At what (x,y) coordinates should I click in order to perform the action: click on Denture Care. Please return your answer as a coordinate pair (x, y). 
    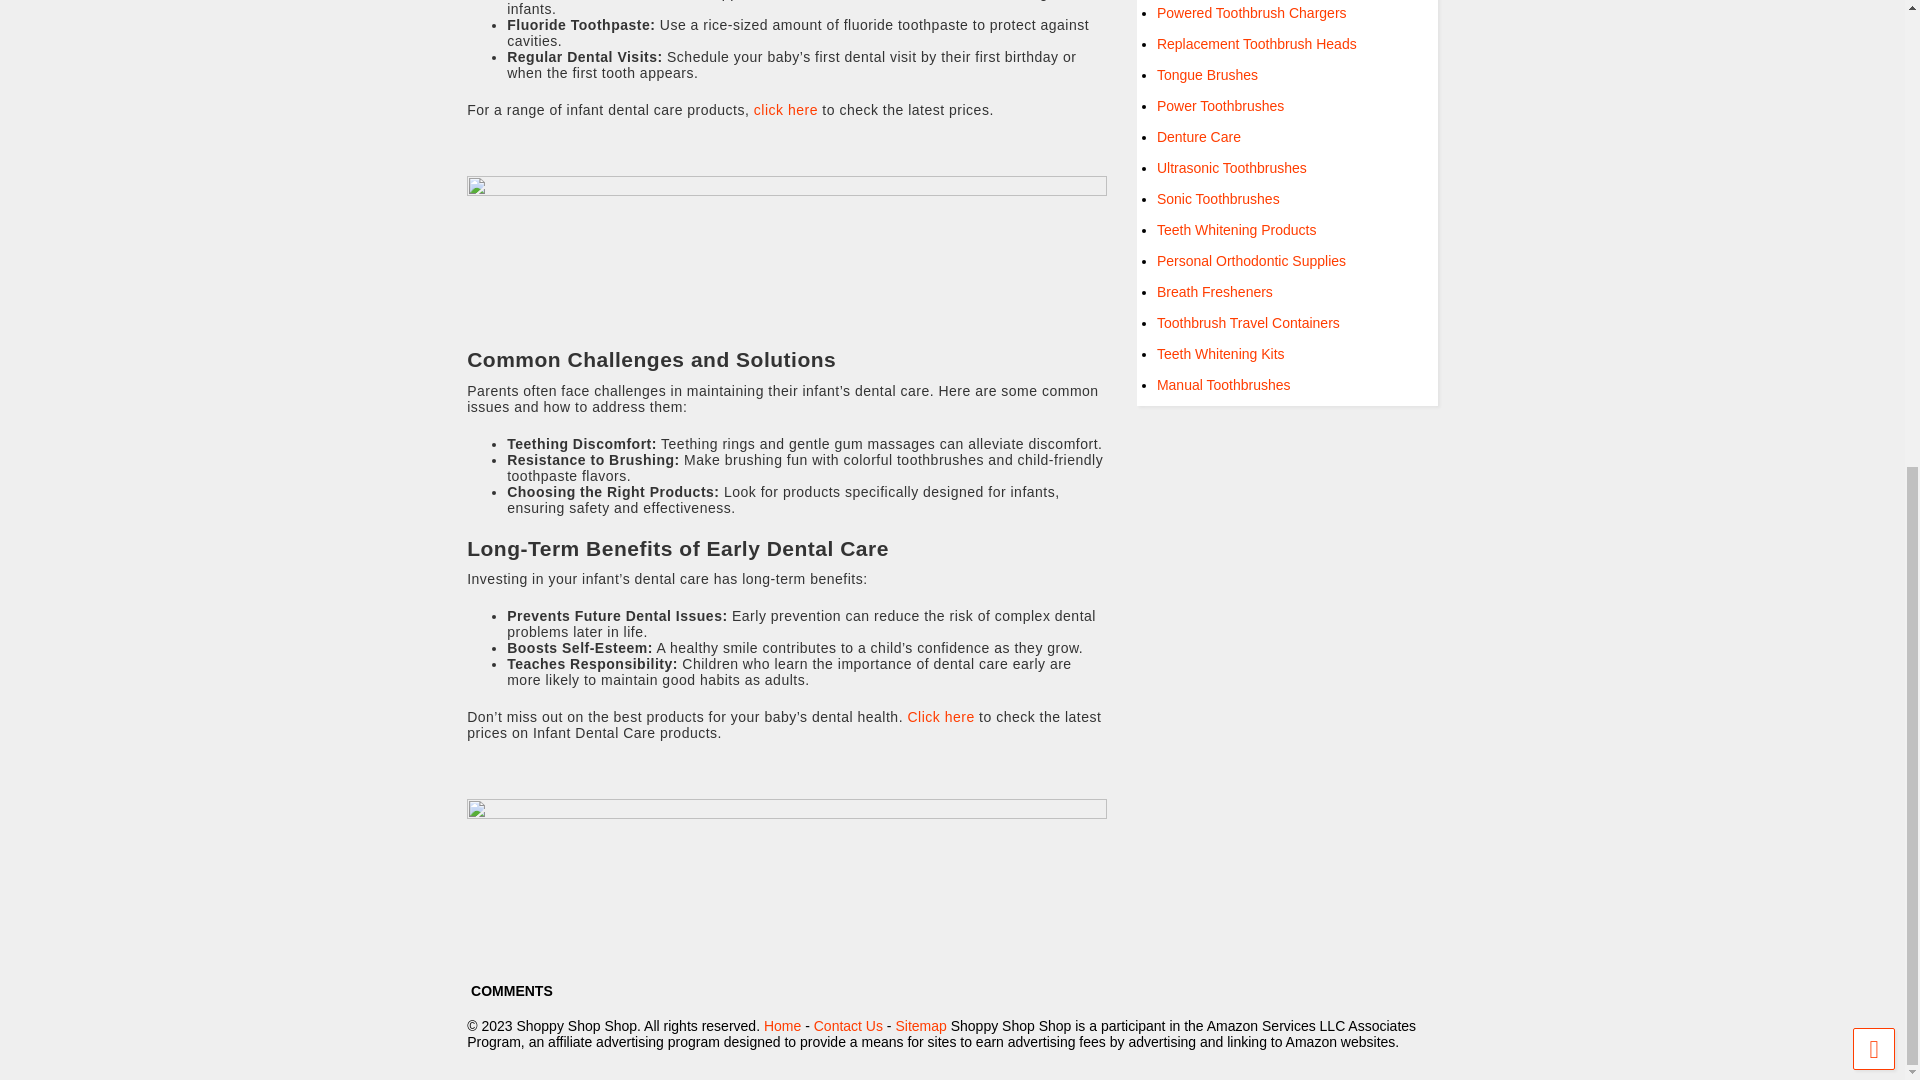
    Looking at the image, I should click on (1198, 136).